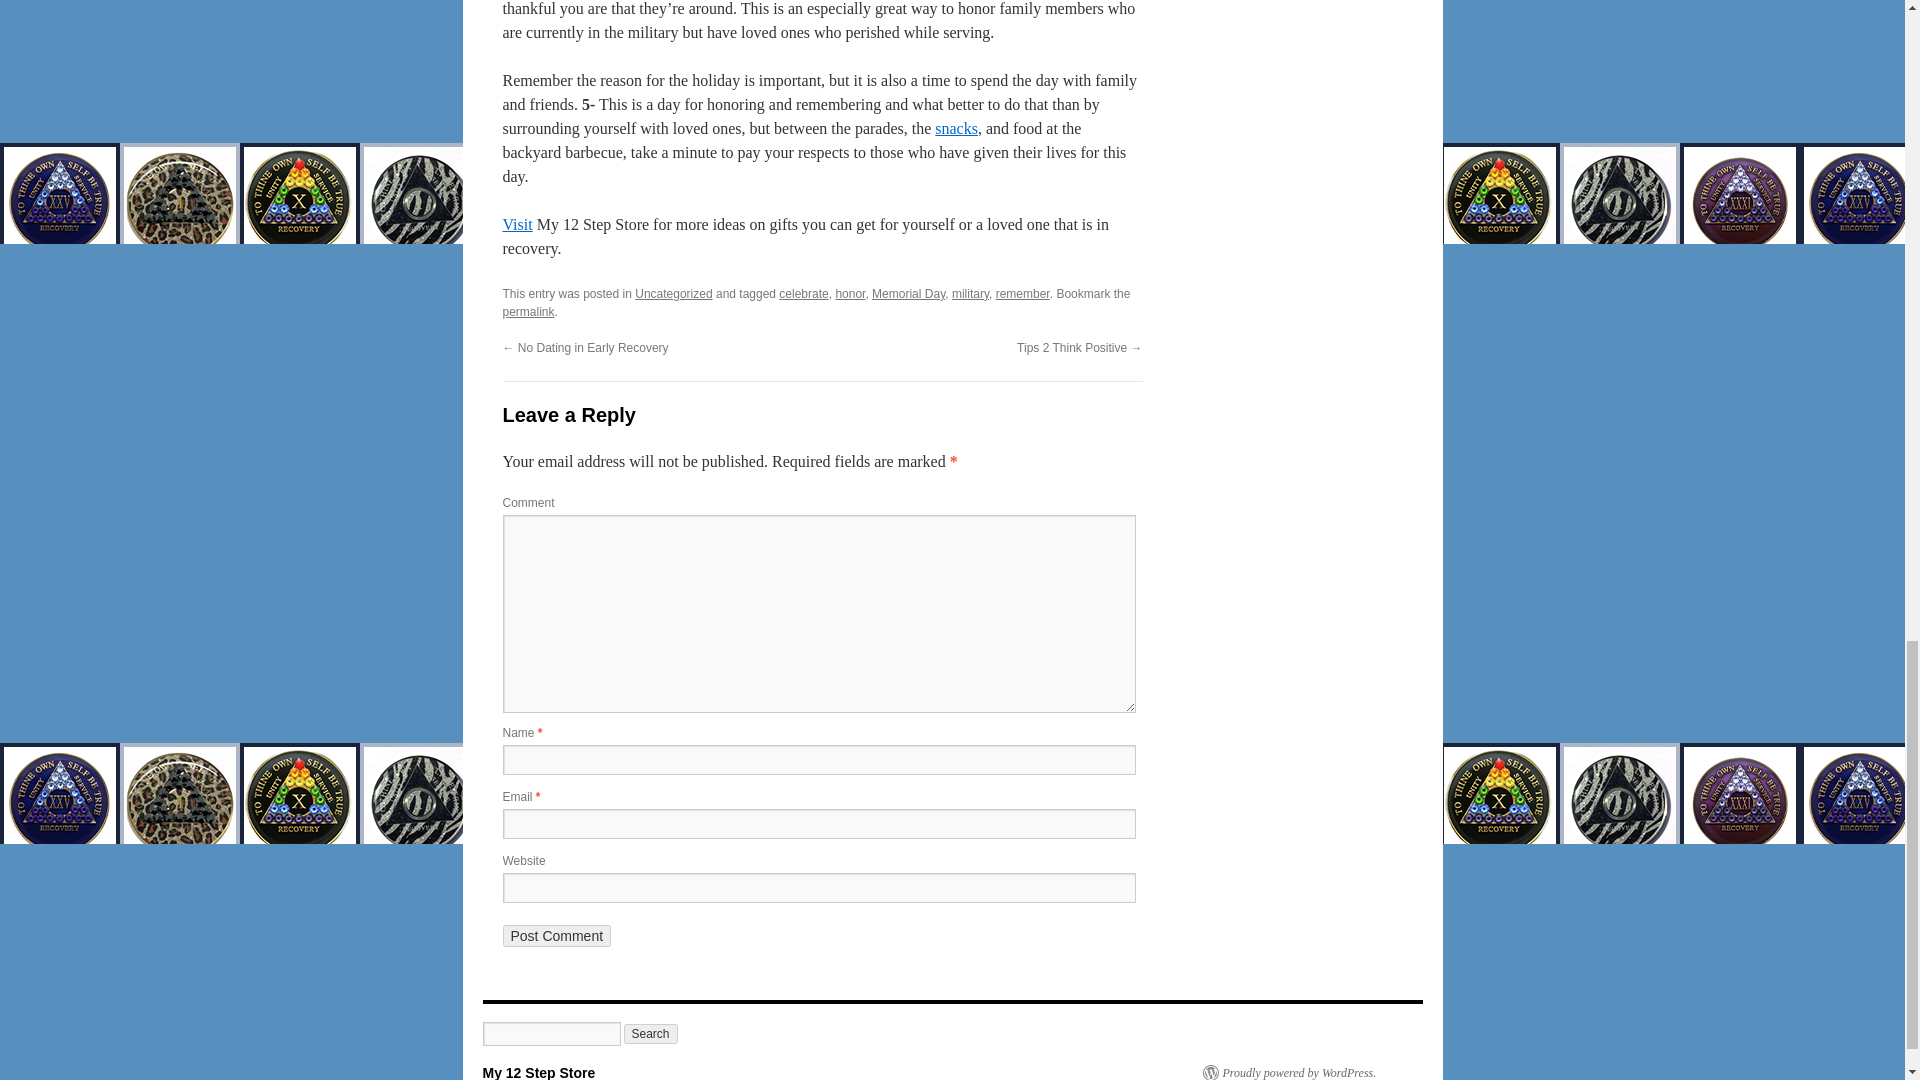 This screenshot has height=1080, width=1920. Describe the element at coordinates (1023, 294) in the screenshot. I see `remember` at that location.